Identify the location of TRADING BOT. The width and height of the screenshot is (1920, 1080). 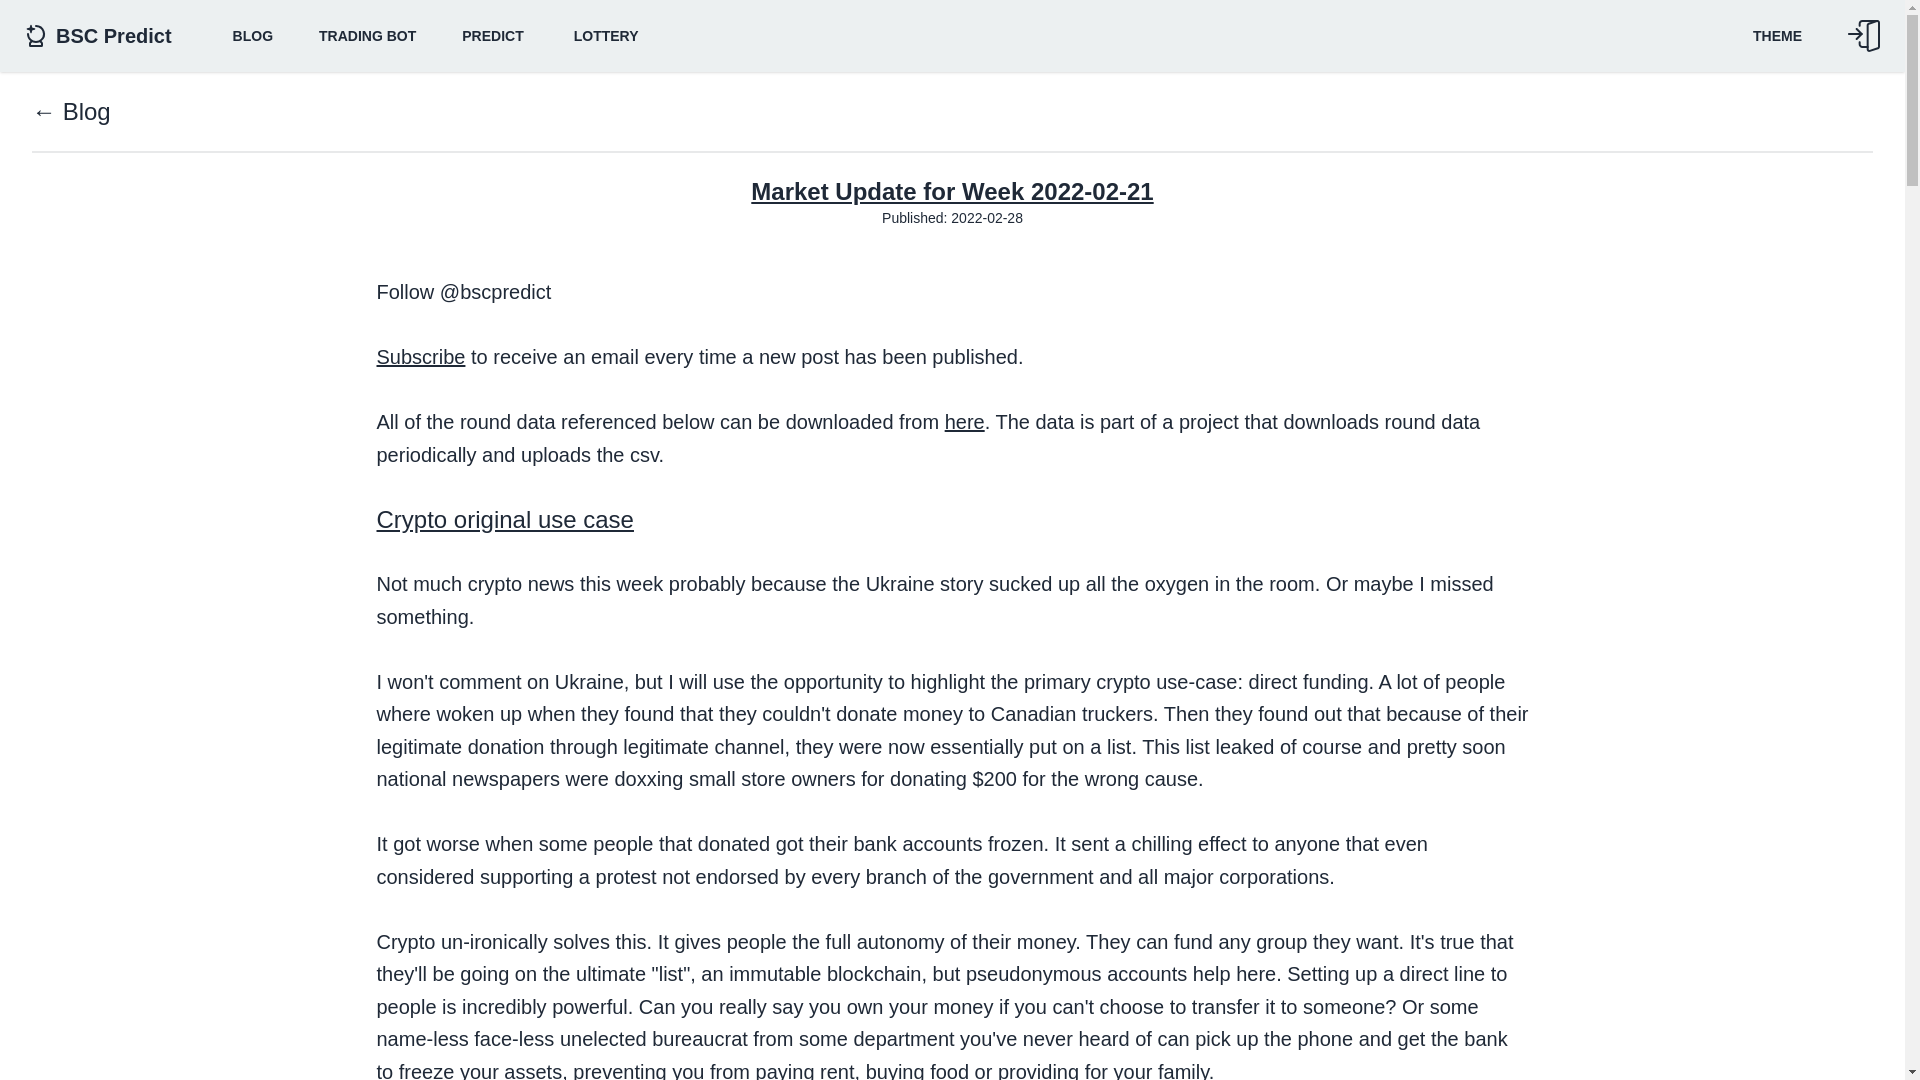
(366, 36).